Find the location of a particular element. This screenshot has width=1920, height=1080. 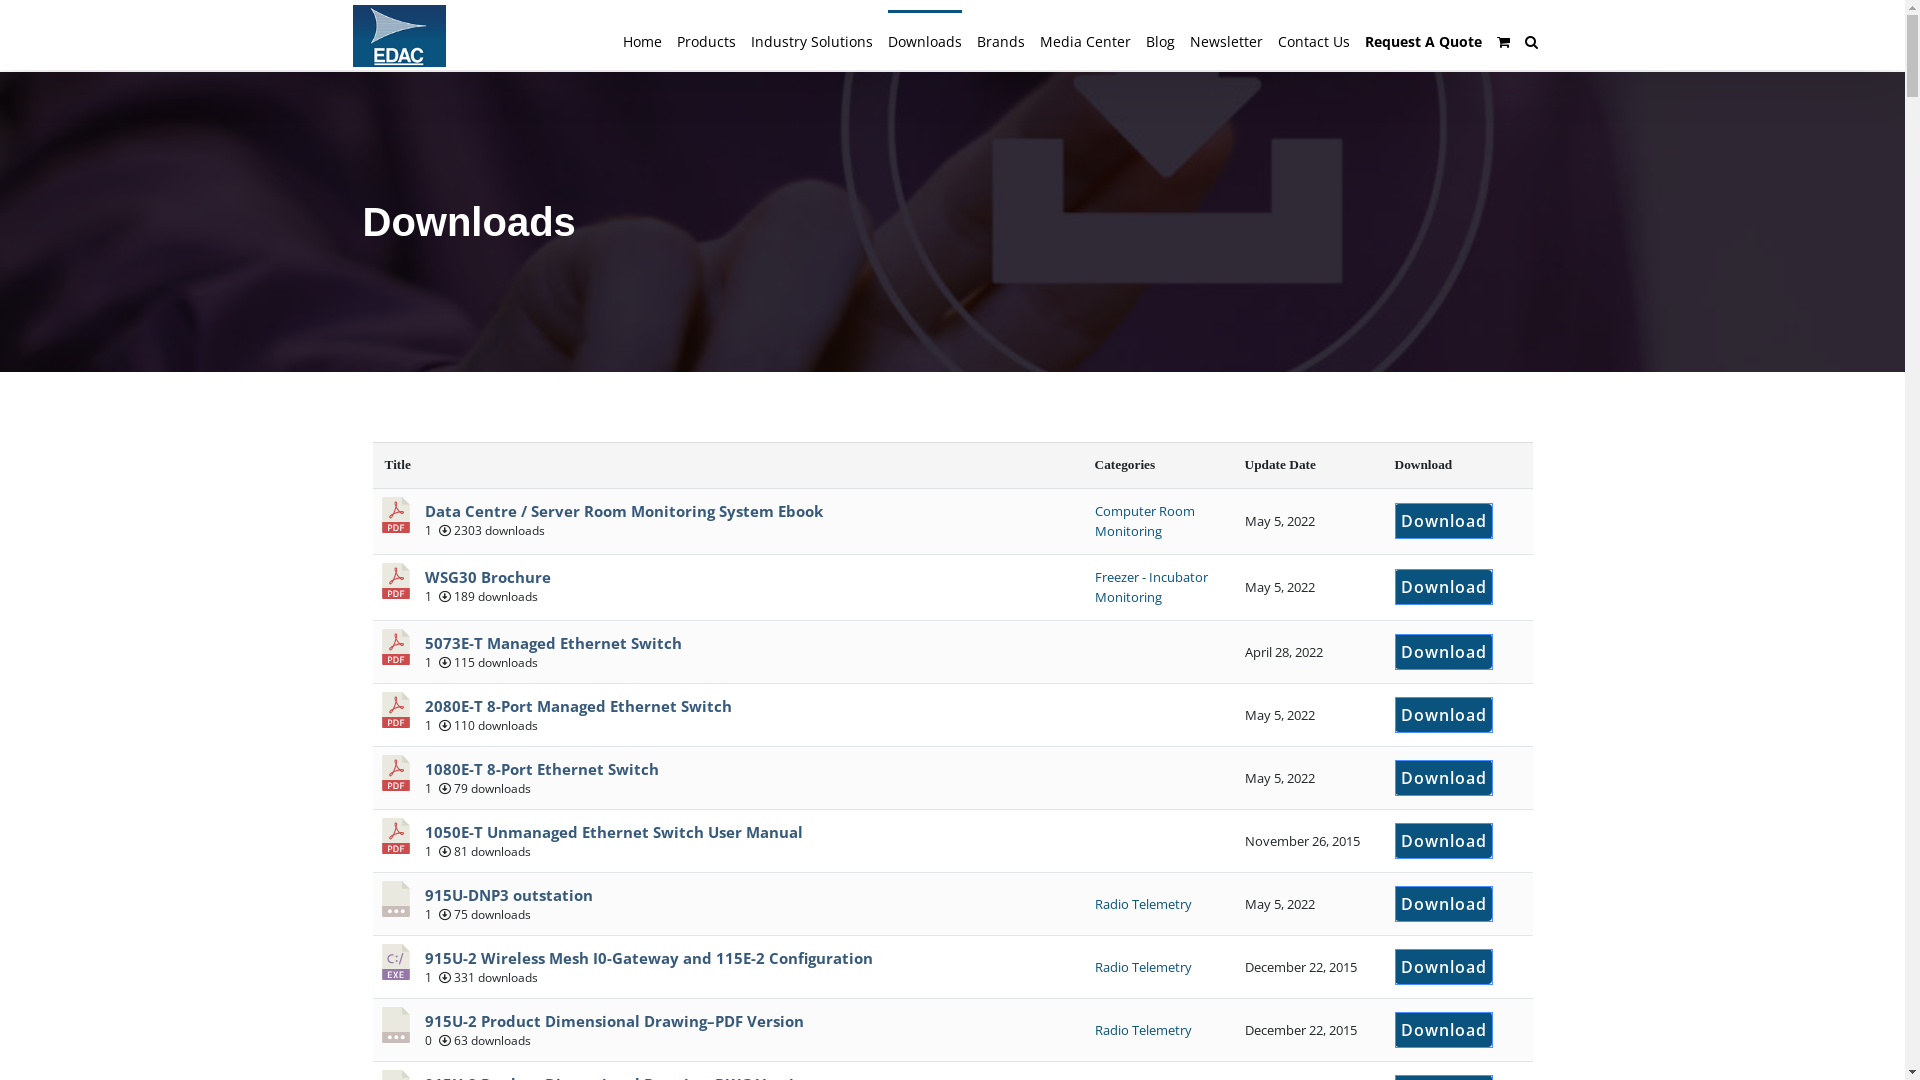

Downloads is located at coordinates (925, 40).